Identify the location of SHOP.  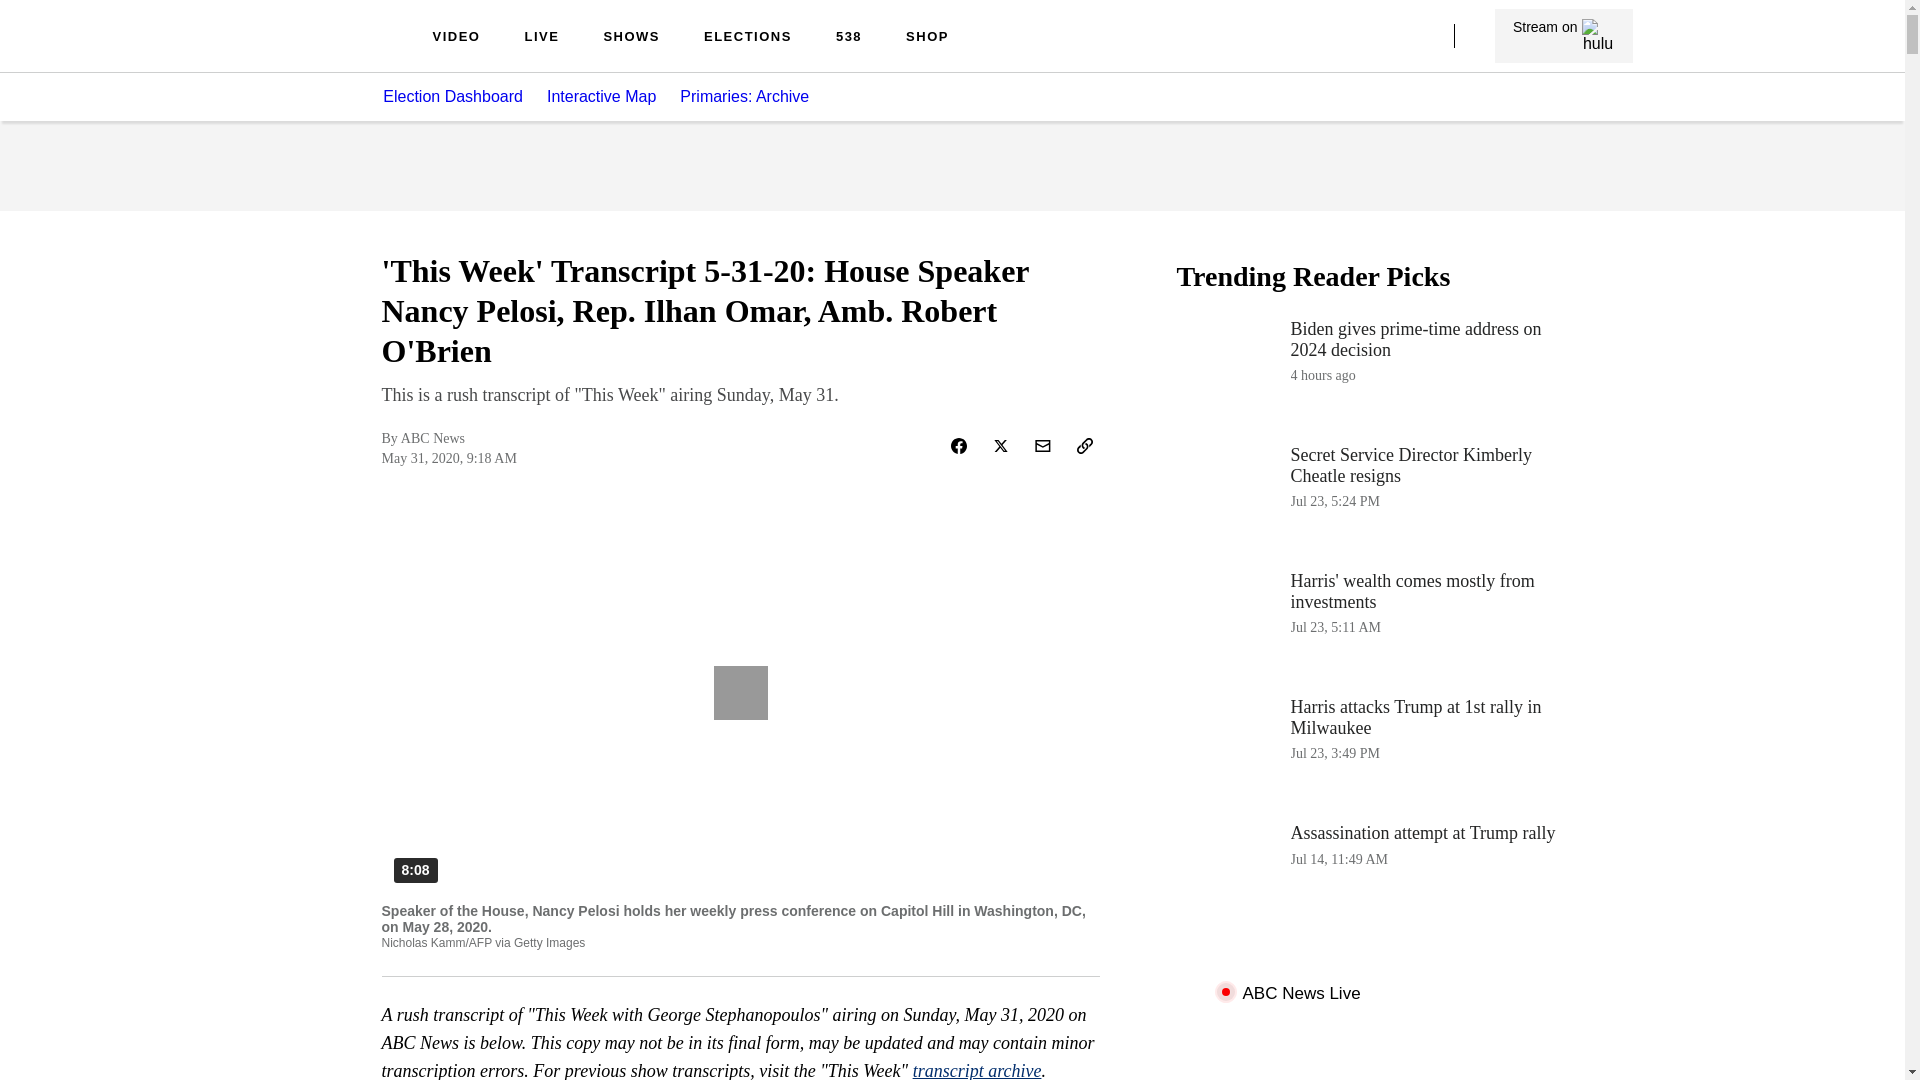
(452, 96).